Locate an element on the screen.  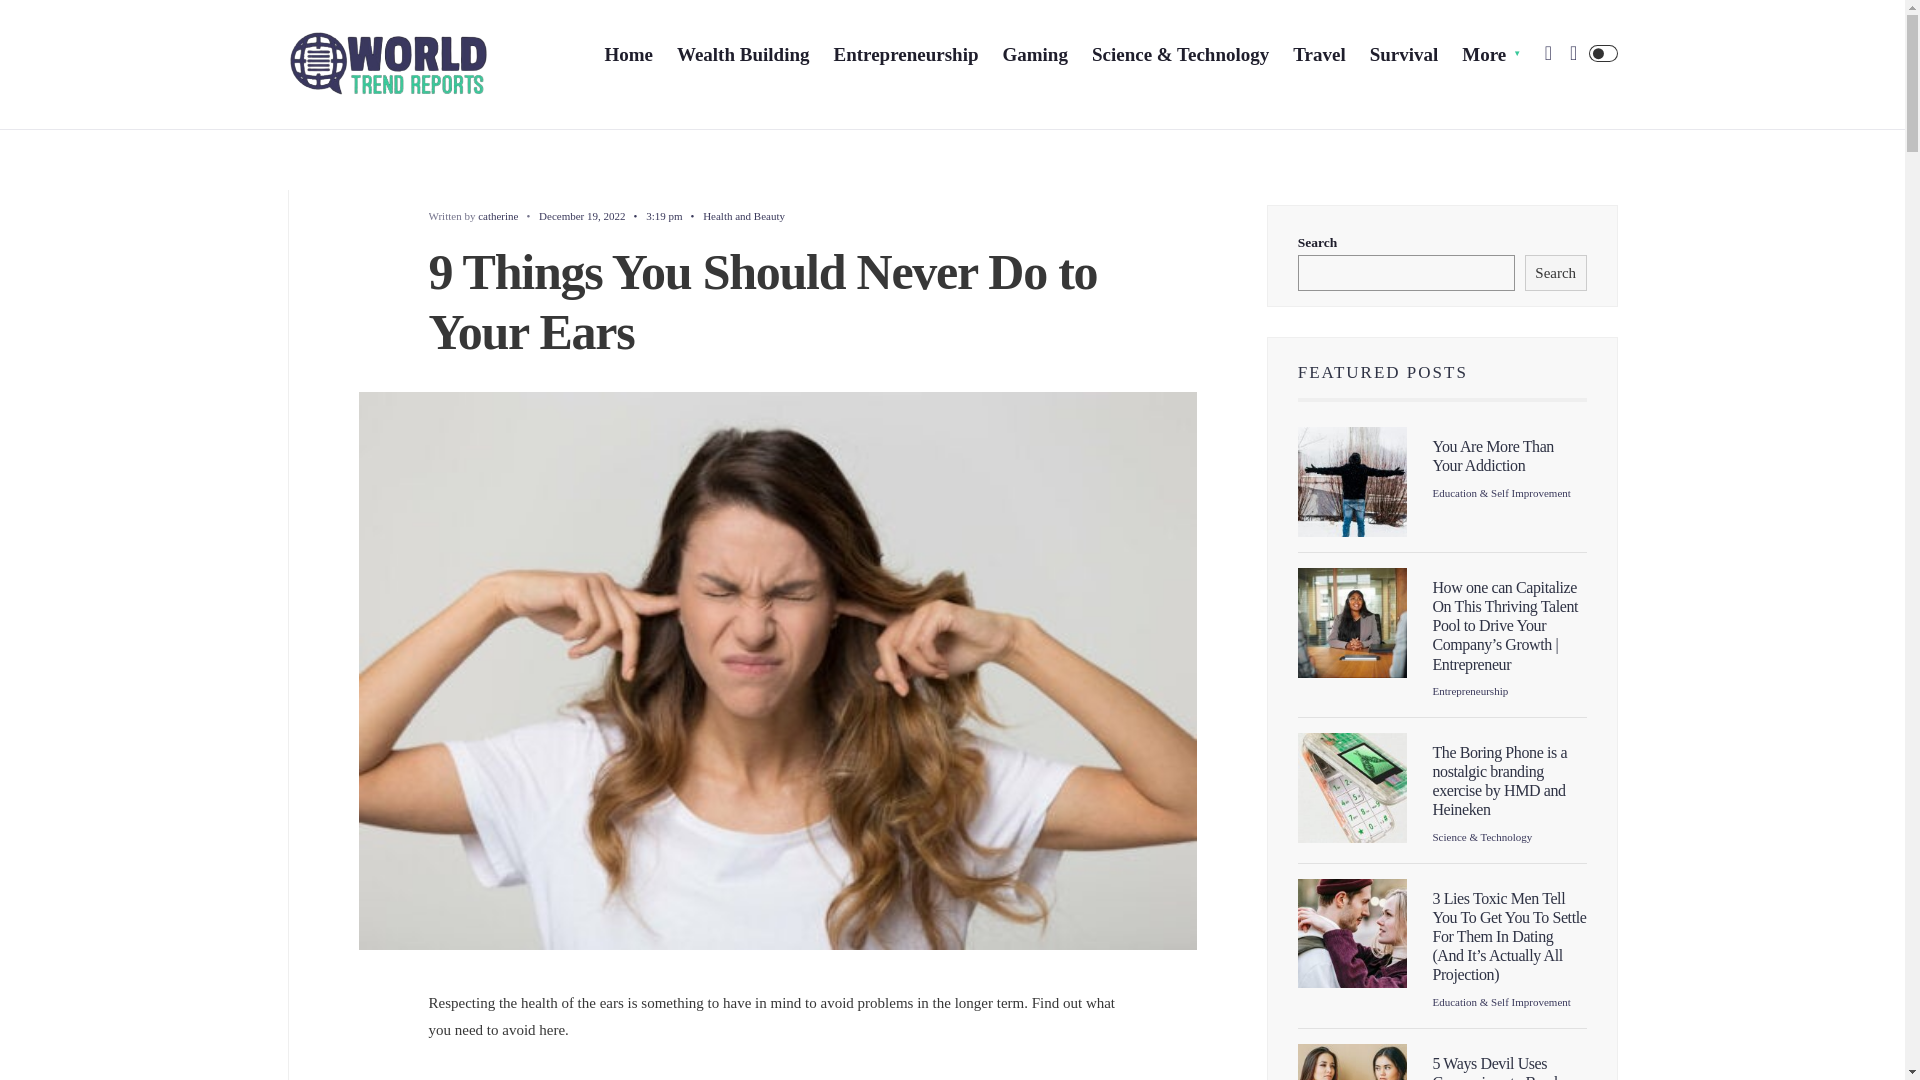
You Are More Than Your Addiction is located at coordinates (1352, 481).